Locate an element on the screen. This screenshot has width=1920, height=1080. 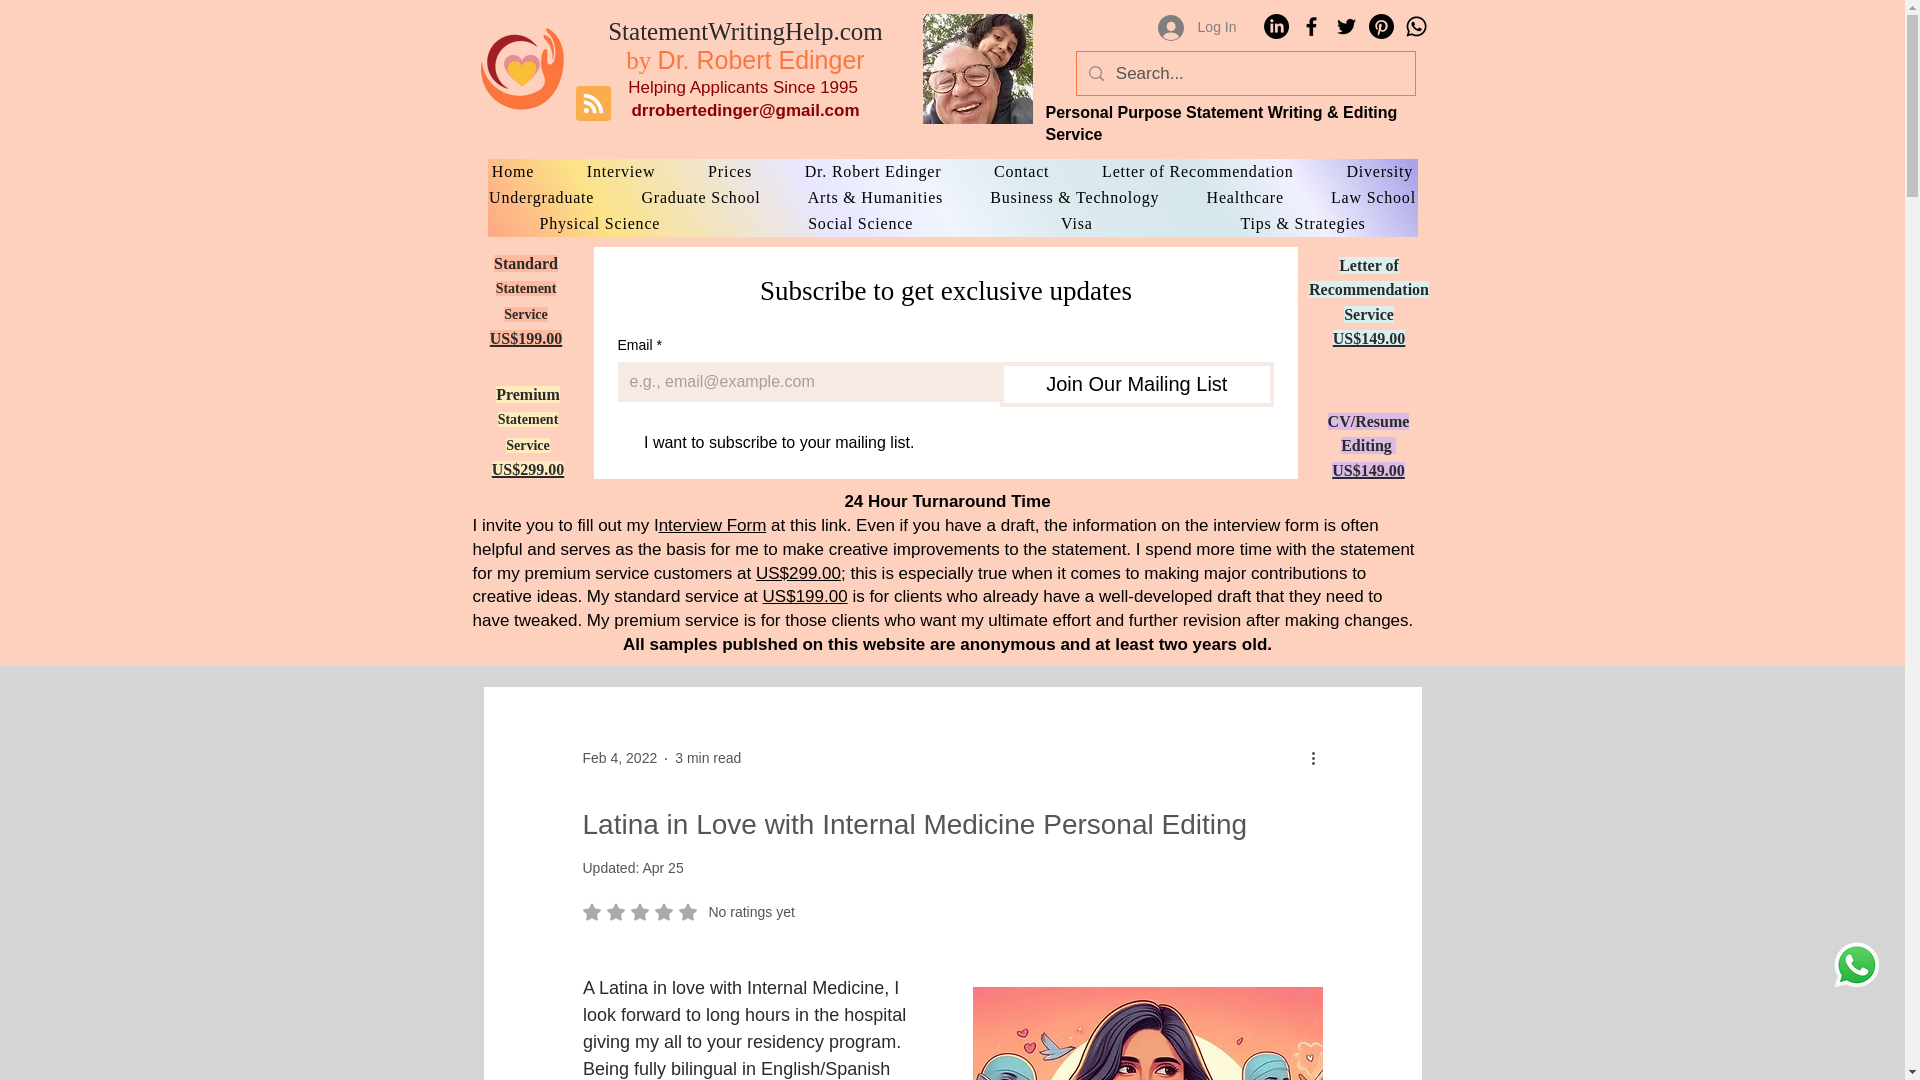
Home is located at coordinates (700, 197).